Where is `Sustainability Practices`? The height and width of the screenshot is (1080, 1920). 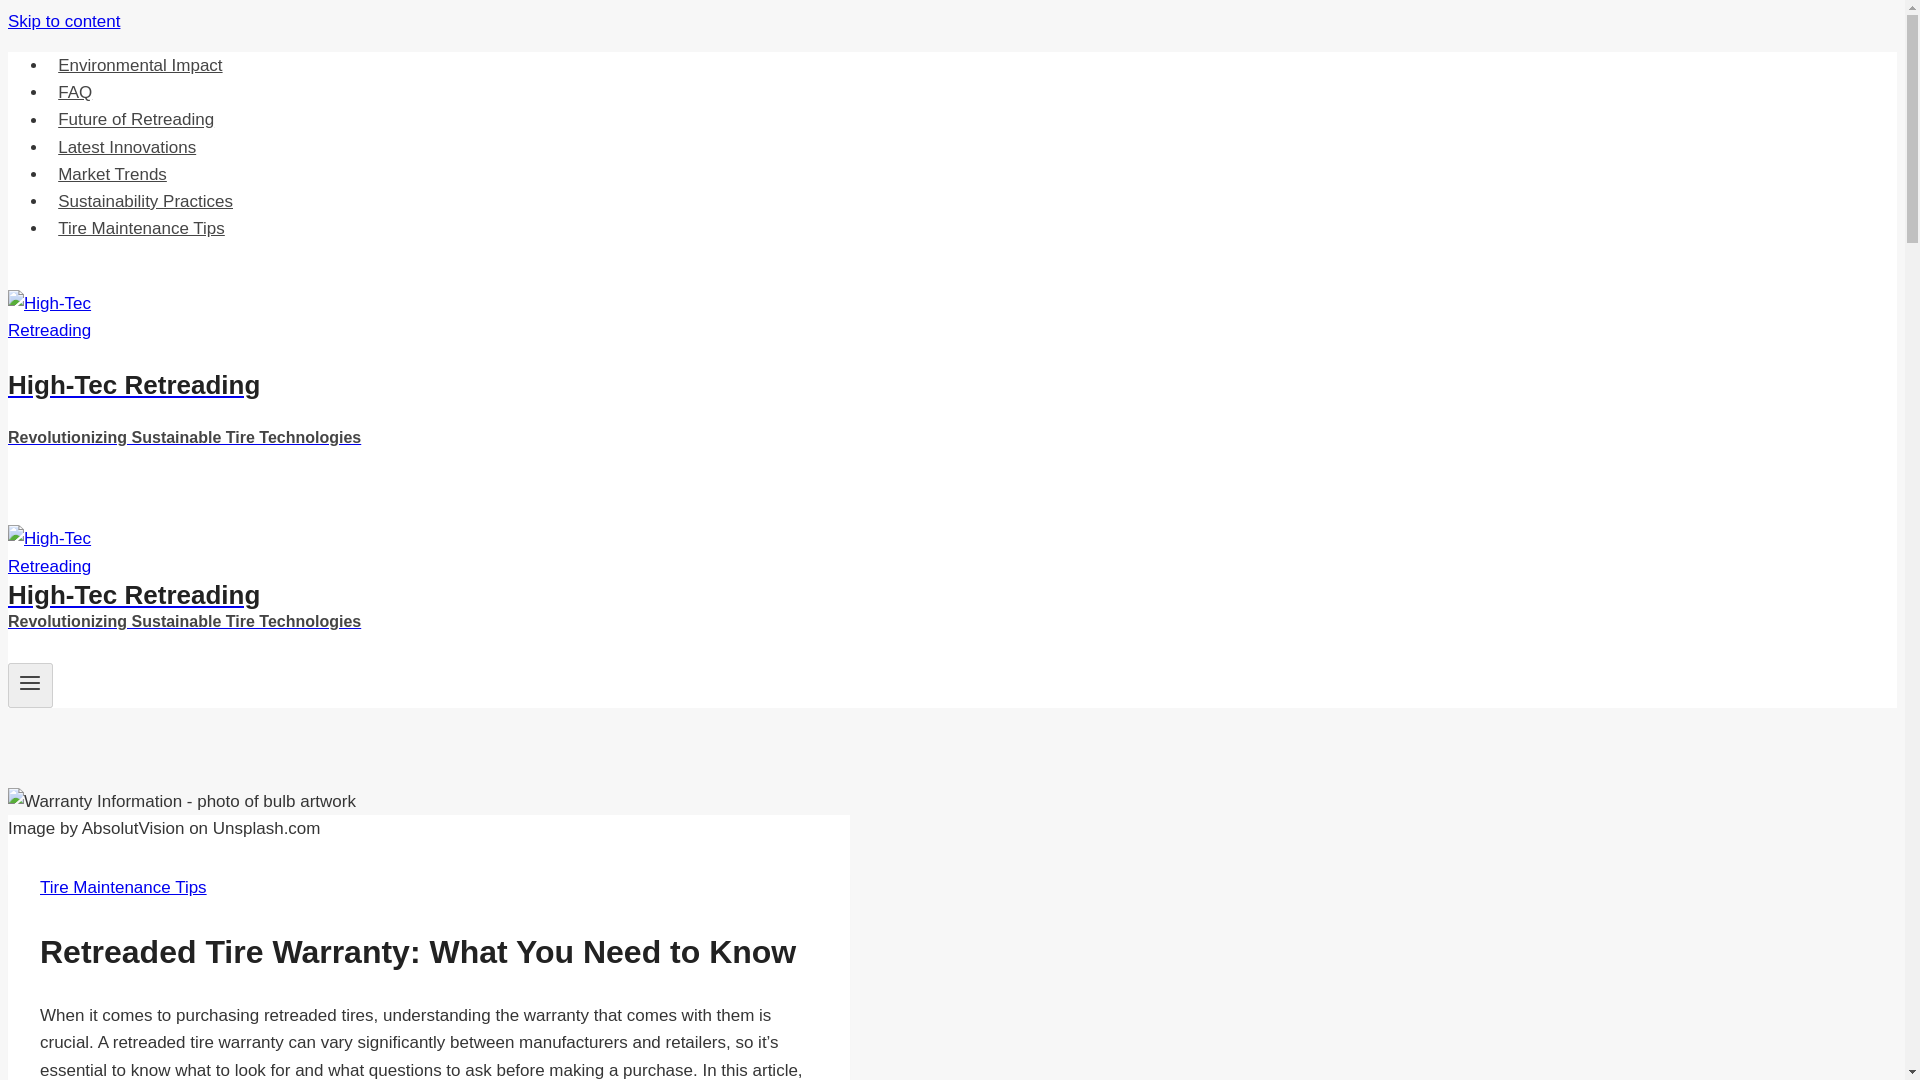
Sustainability Practices is located at coordinates (146, 202).